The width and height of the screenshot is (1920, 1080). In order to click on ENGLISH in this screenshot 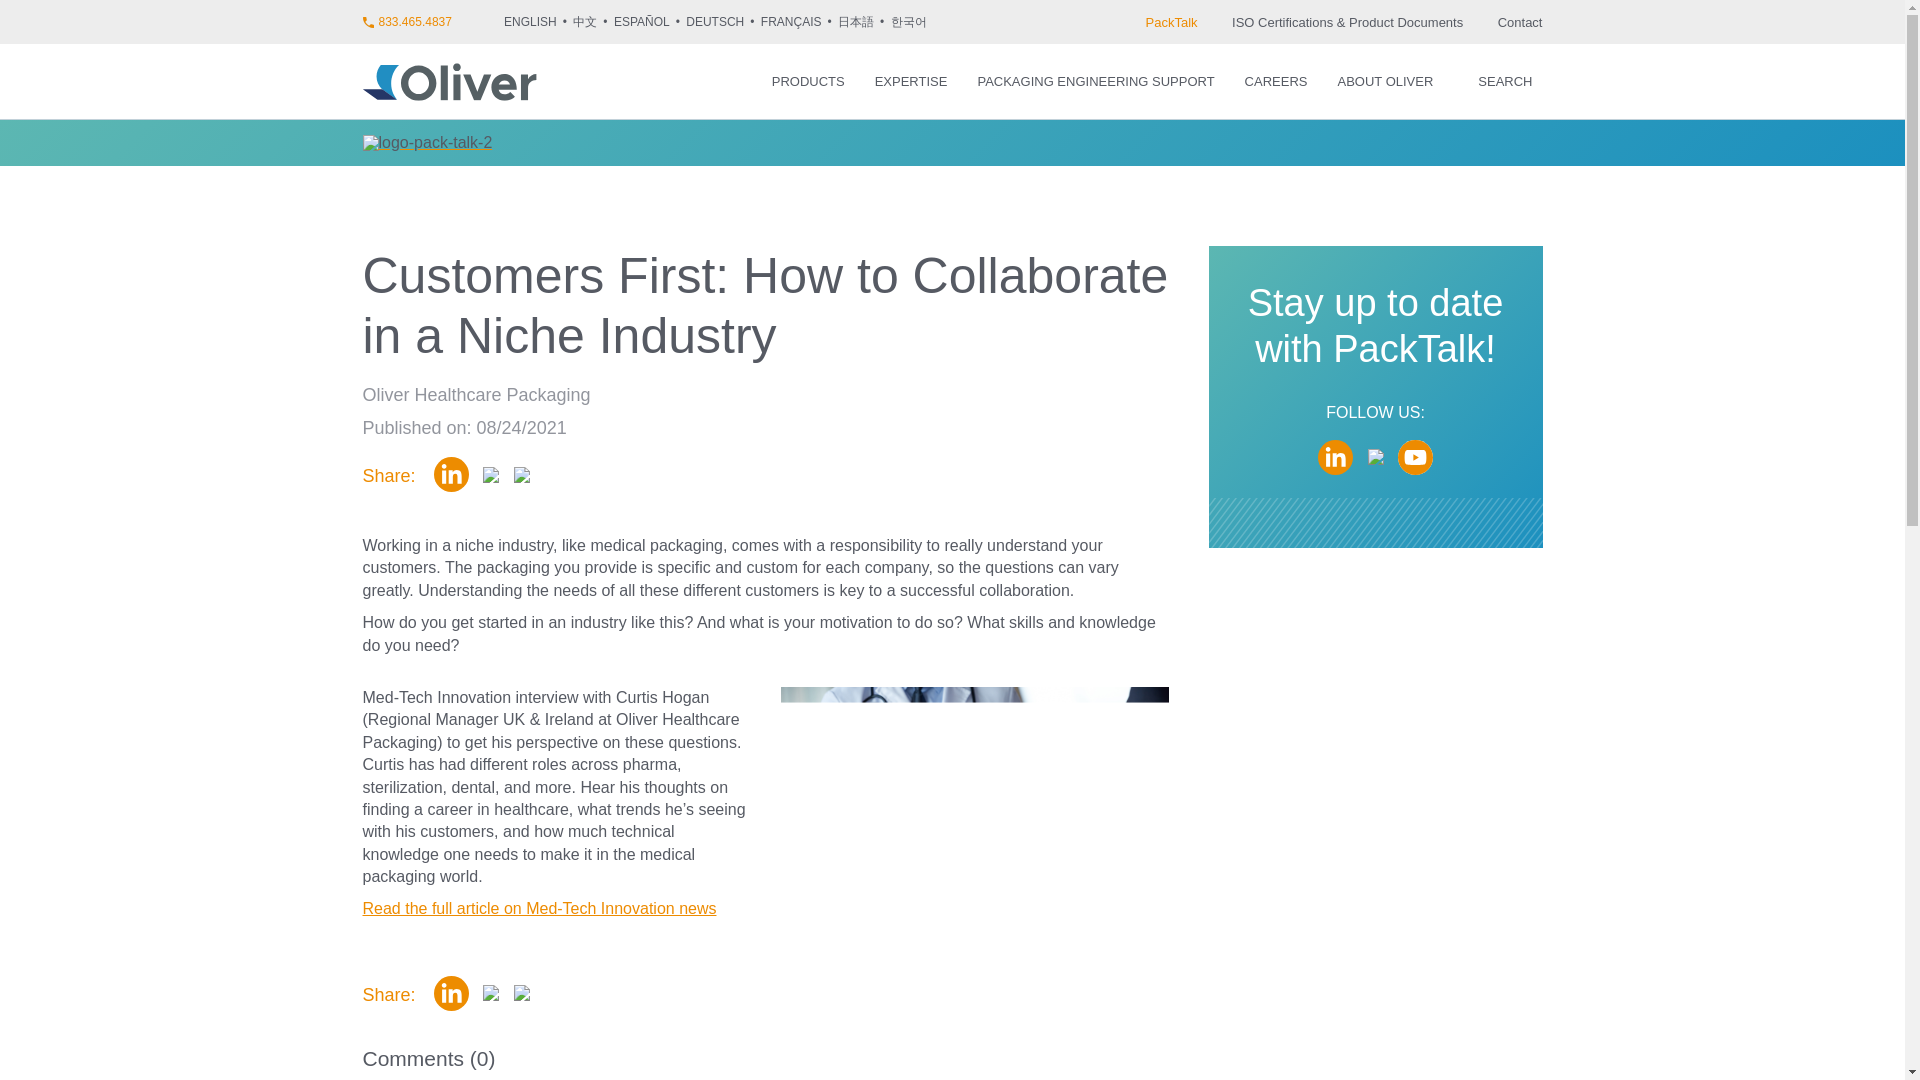, I will do `click(536, 22)`.